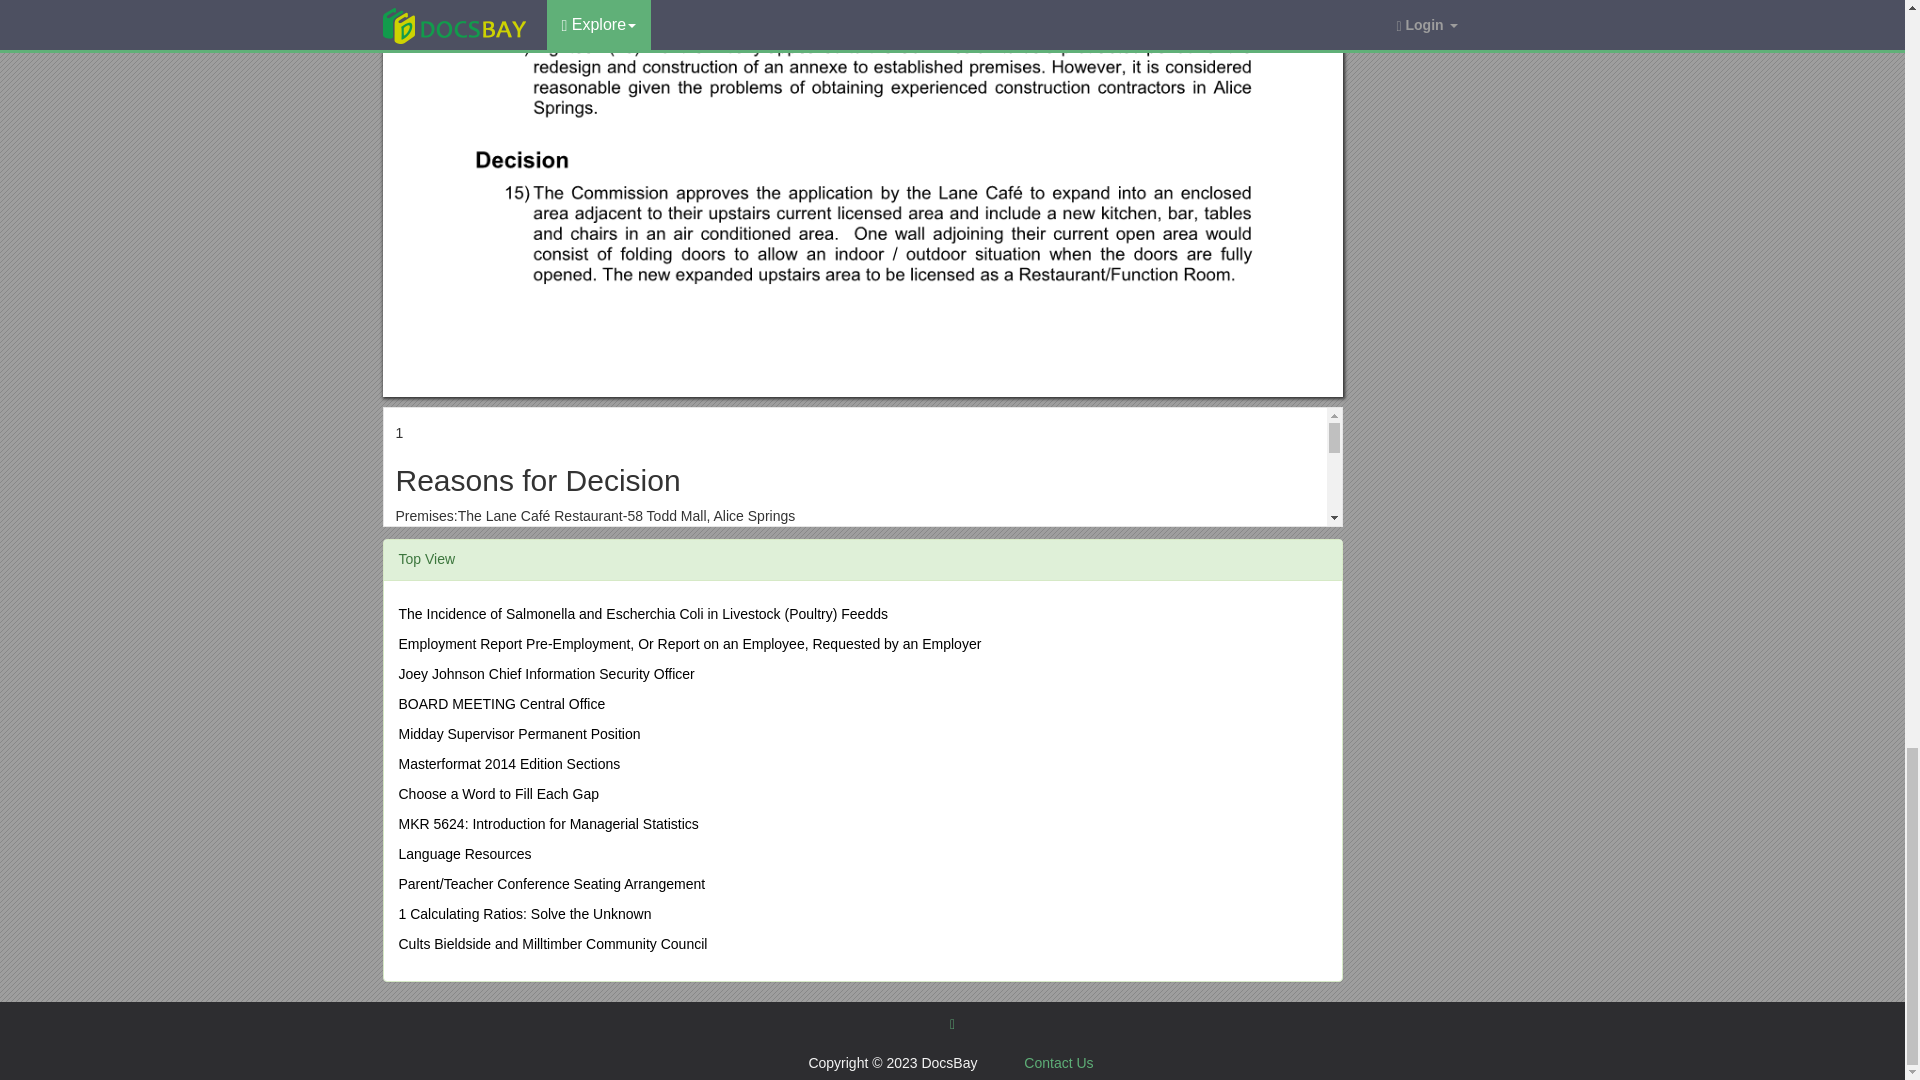  What do you see at coordinates (500, 703) in the screenshot?
I see `BOARD MEETING Central Office` at bounding box center [500, 703].